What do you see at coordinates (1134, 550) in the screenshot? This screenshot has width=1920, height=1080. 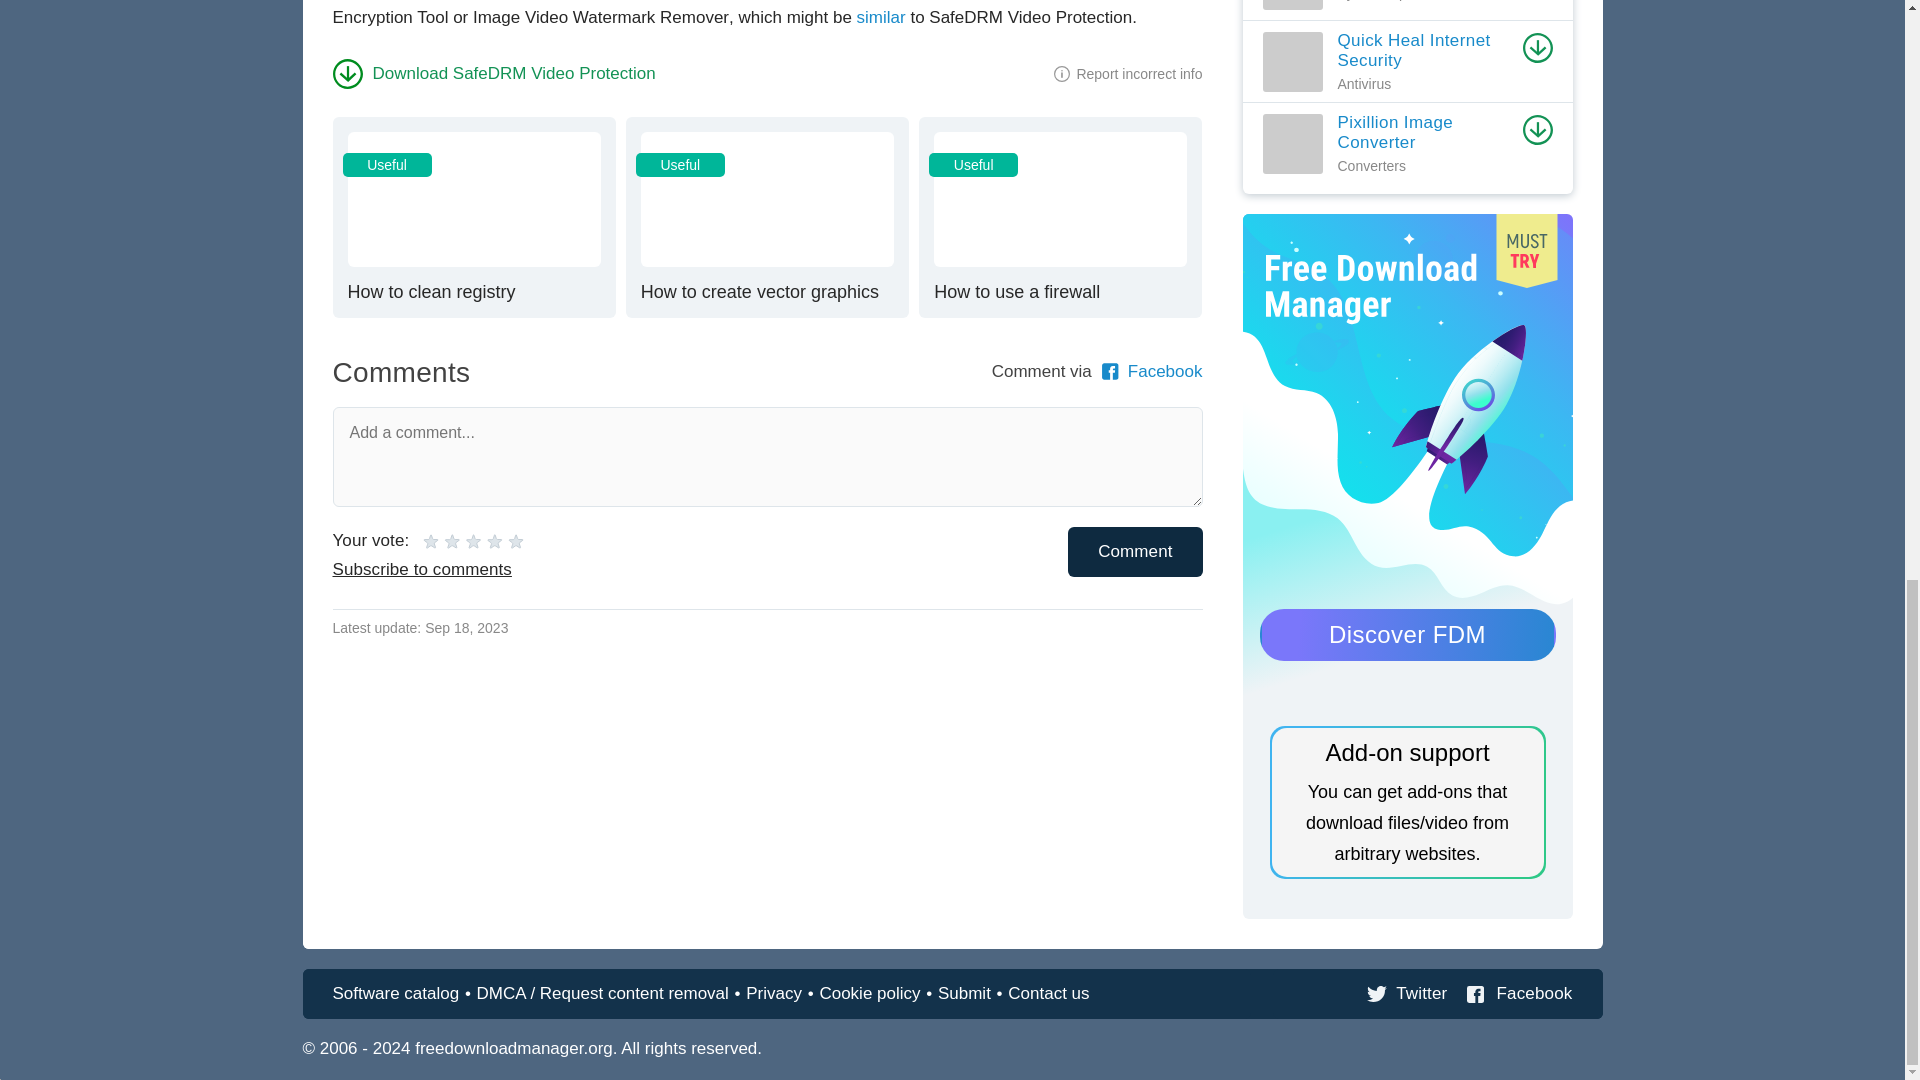 I see `Comment` at bounding box center [1134, 550].